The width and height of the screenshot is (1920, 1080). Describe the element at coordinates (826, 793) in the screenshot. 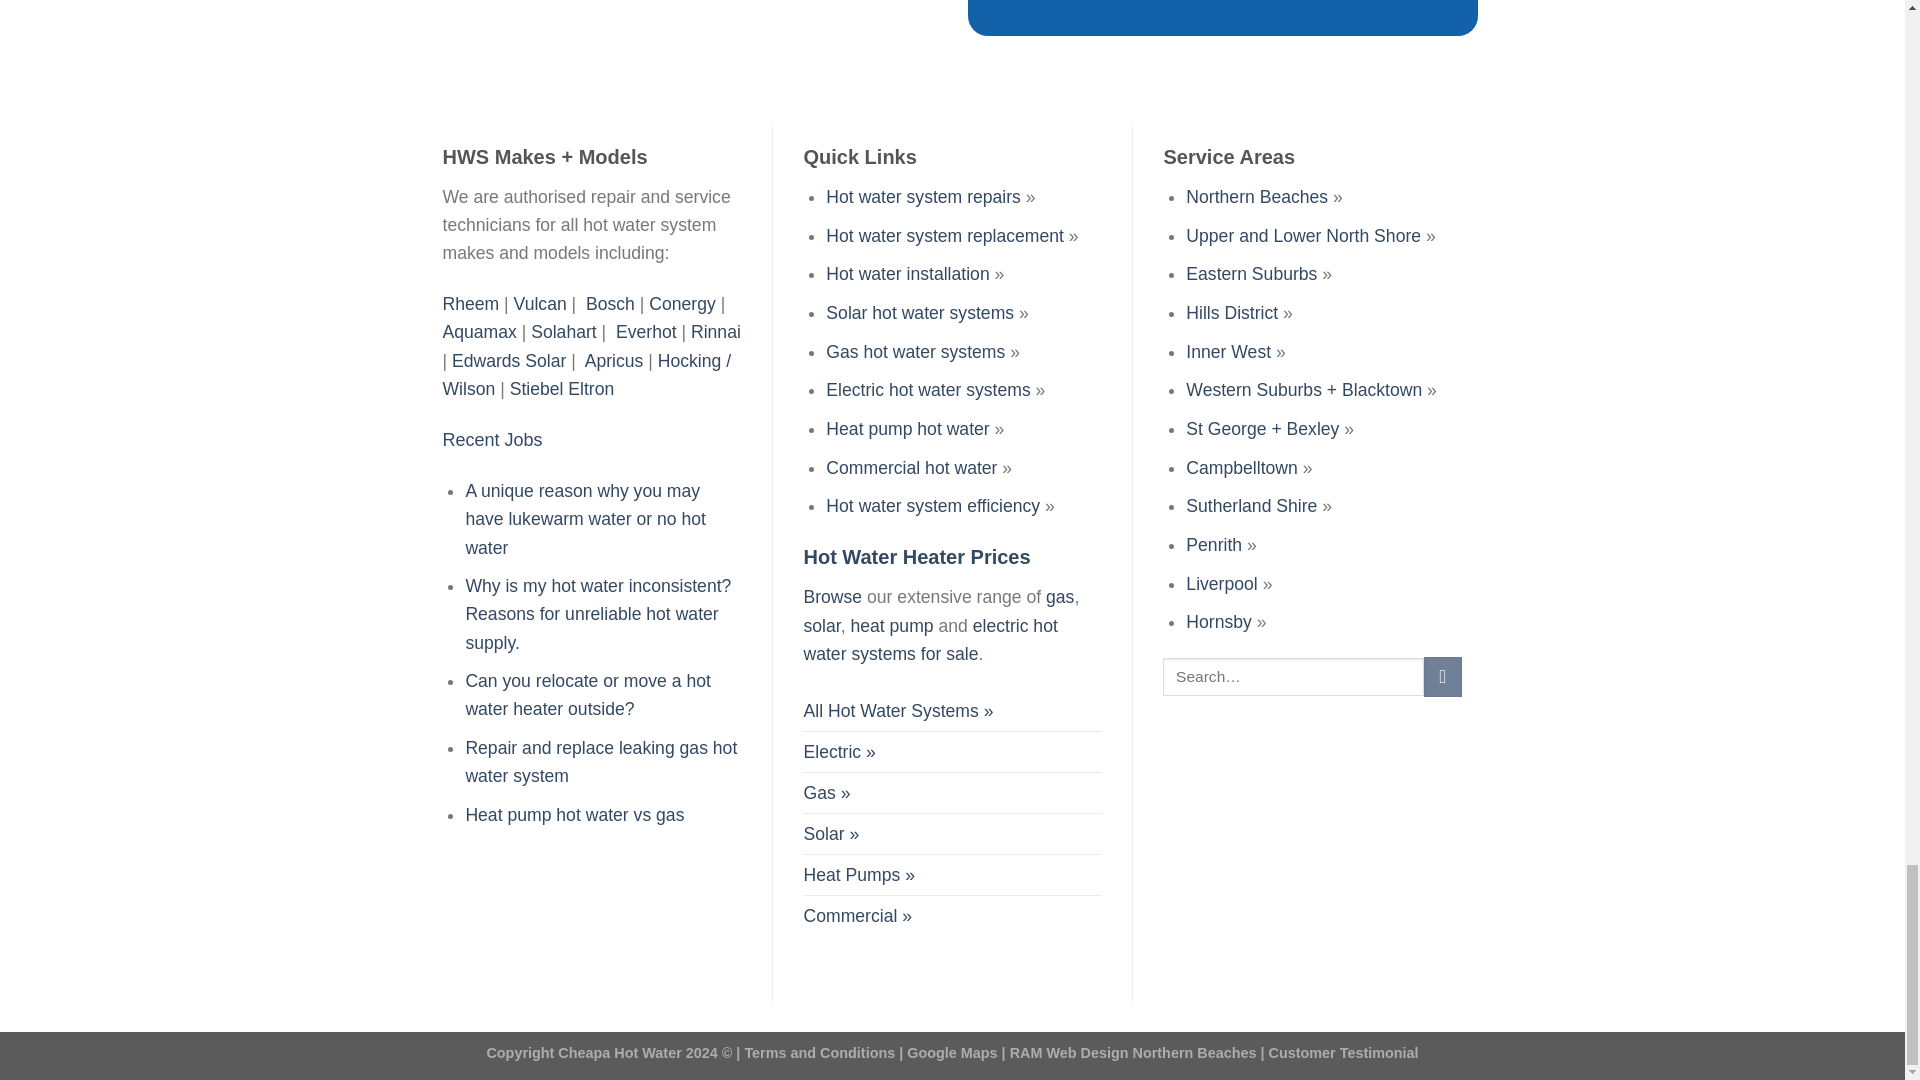

I see `buy gas hot water system` at that location.